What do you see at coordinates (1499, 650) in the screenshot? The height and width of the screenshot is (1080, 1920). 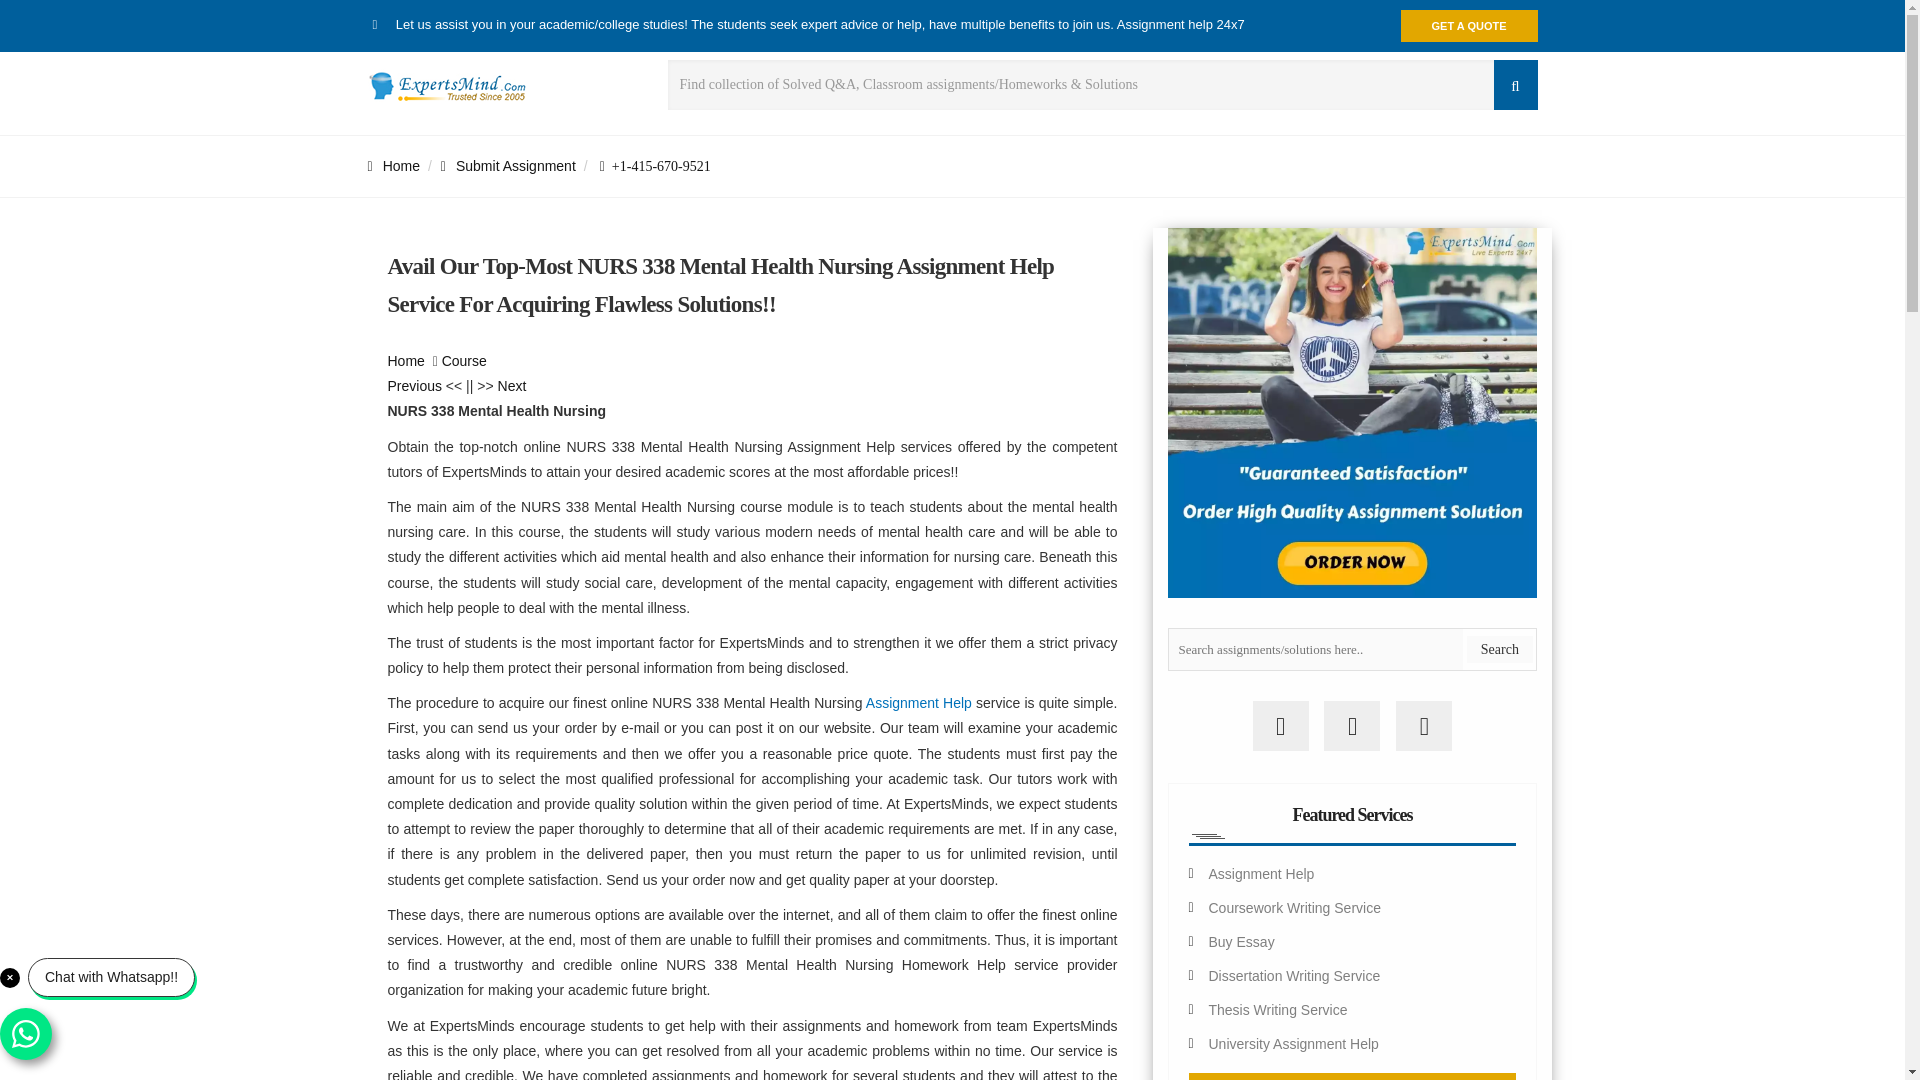 I see `Search` at bounding box center [1499, 650].